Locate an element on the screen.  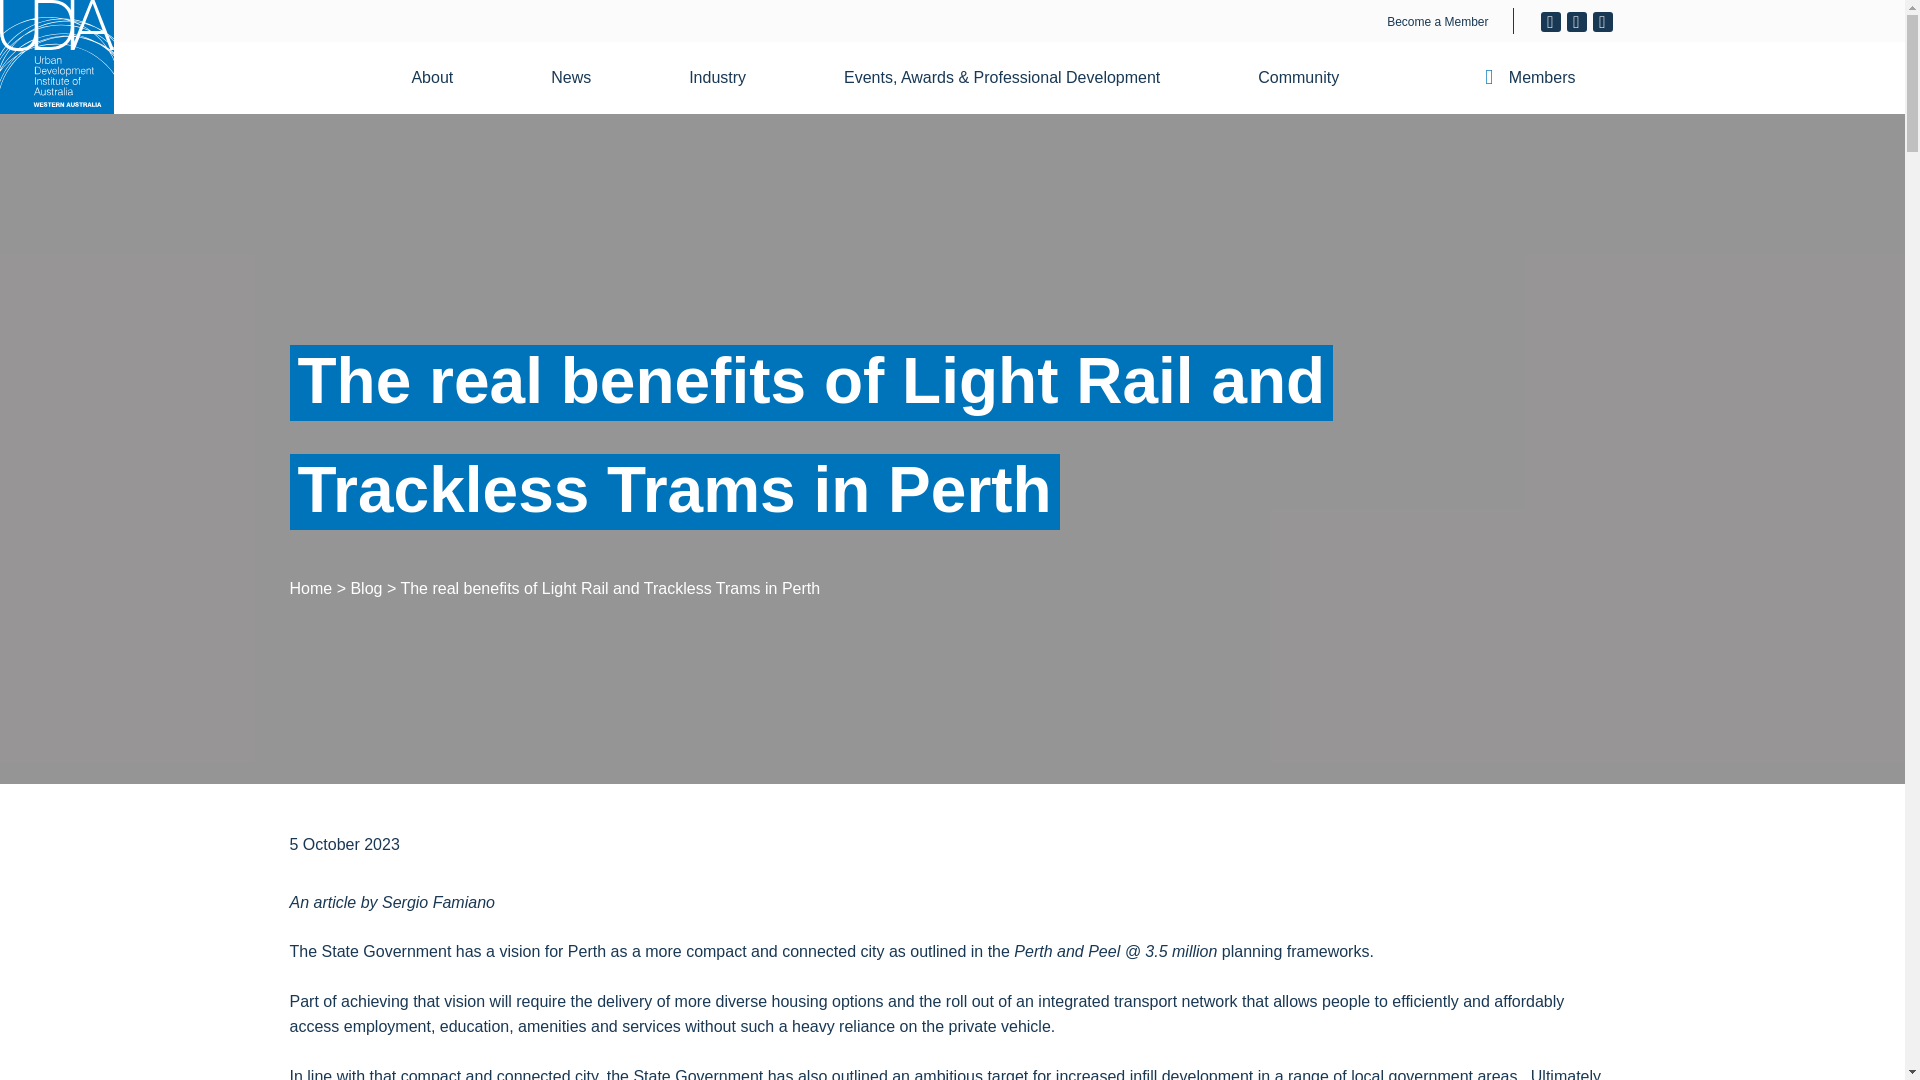
Become a Member is located at coordinates (1437, 22).